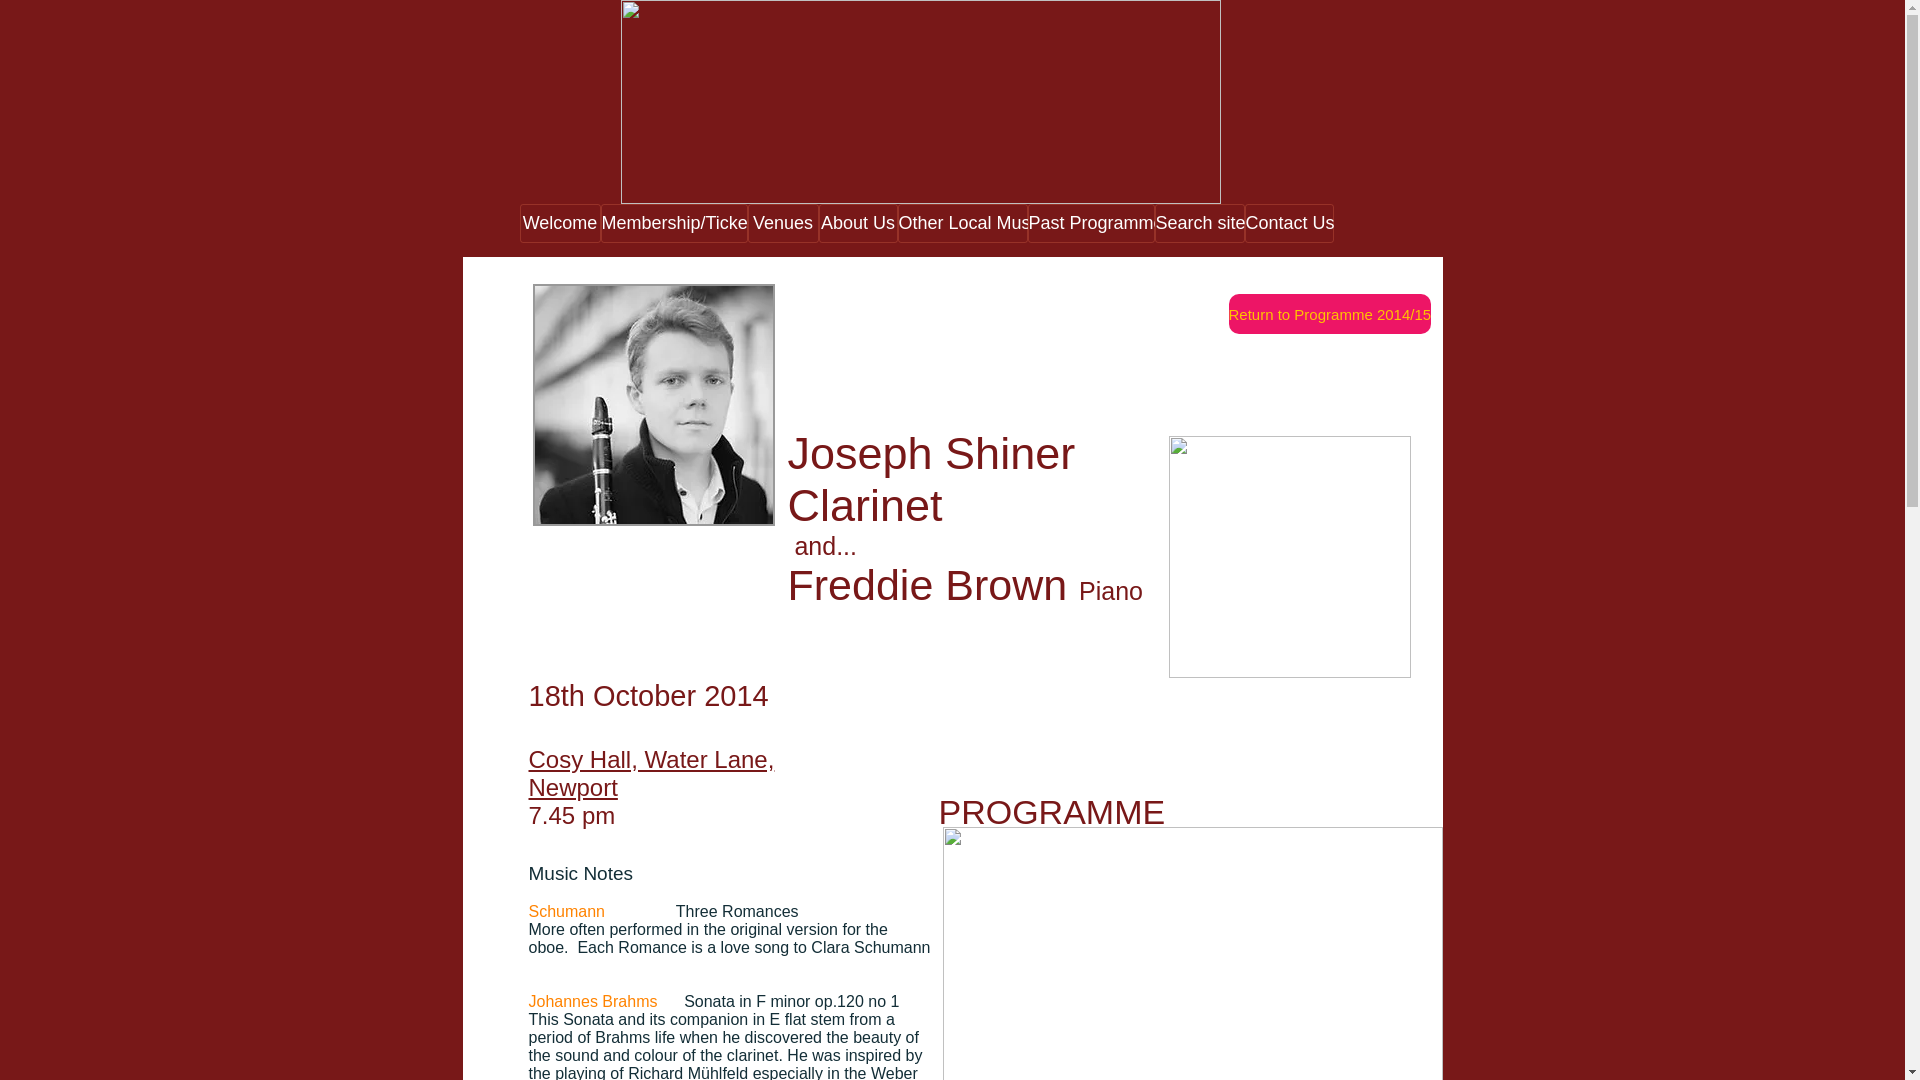 The image size is (1920, 1080). I want to click on Cosy Hall, Water Lane, Newport, so click(650, 774).